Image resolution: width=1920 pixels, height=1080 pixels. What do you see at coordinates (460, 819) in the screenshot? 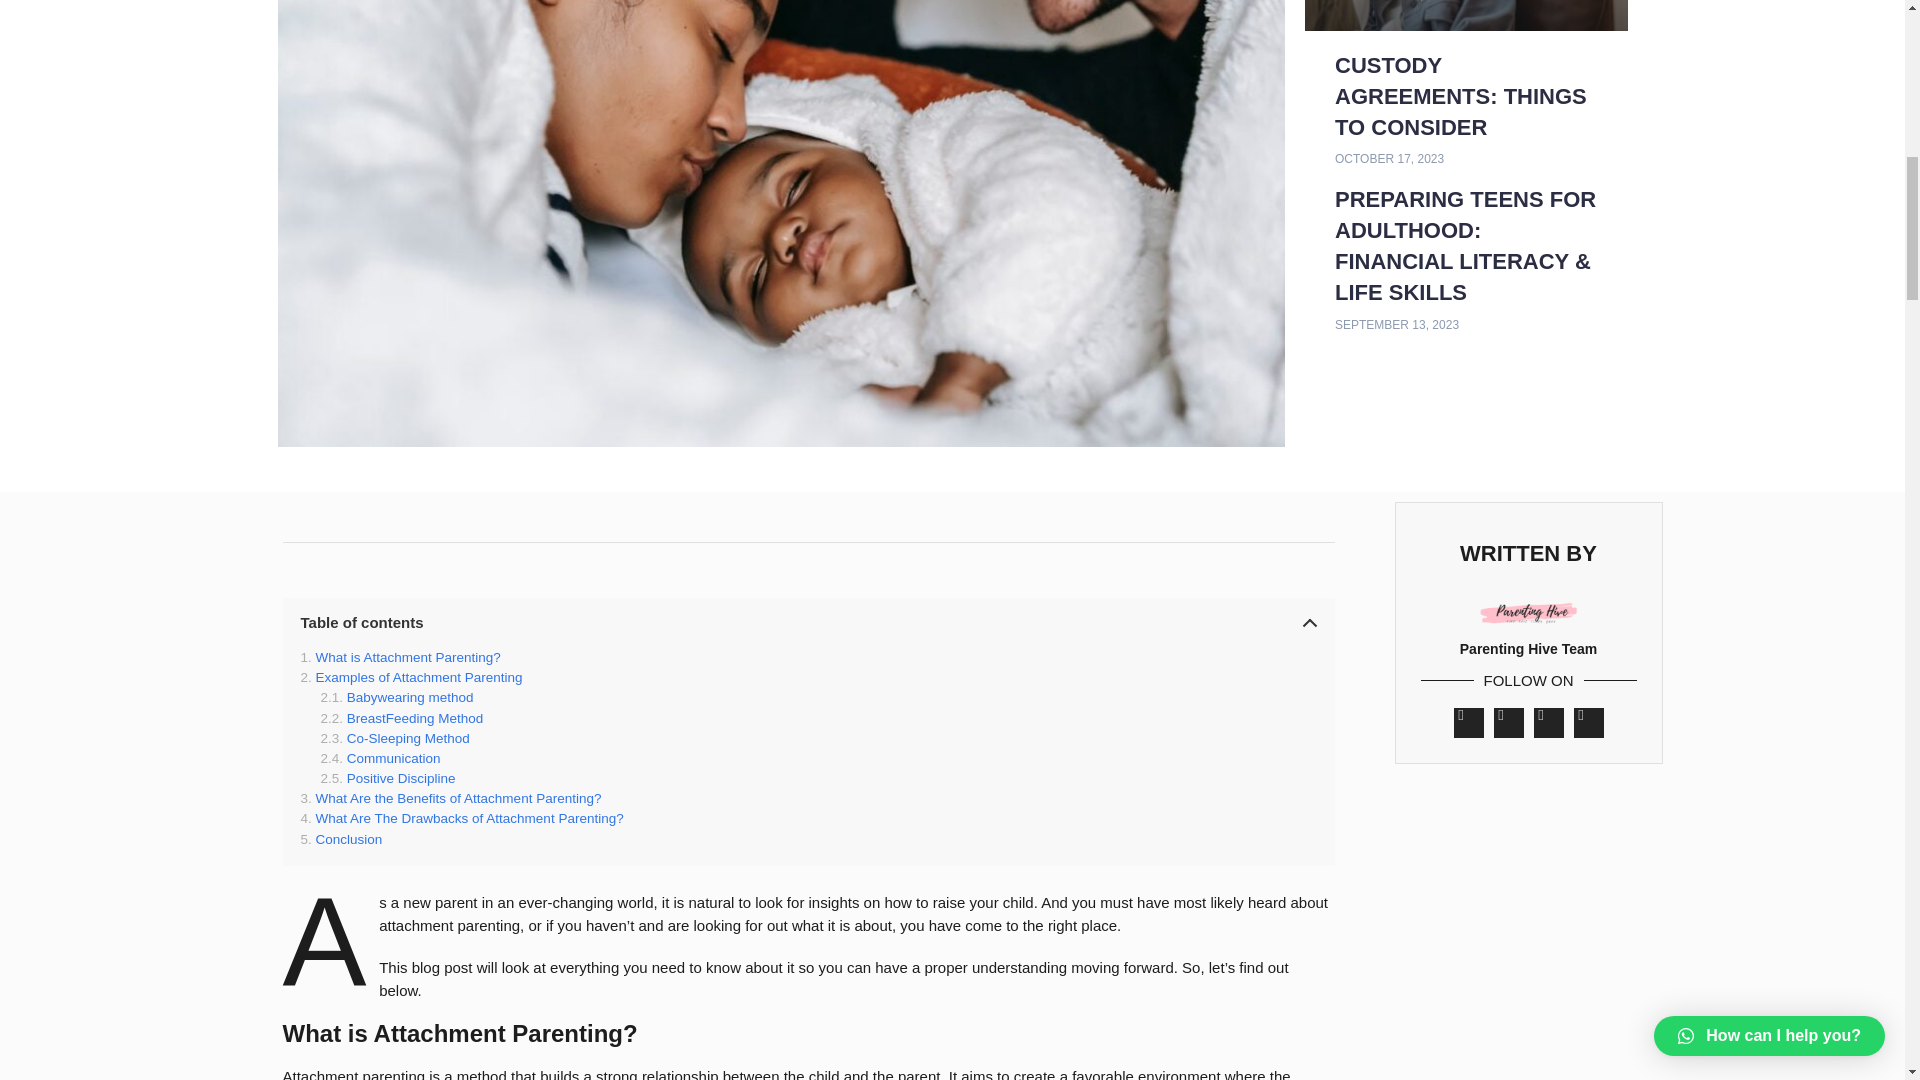
I see `What Are The Drawbacks of Attachment Parenting?` at bounding box center [460, 819].